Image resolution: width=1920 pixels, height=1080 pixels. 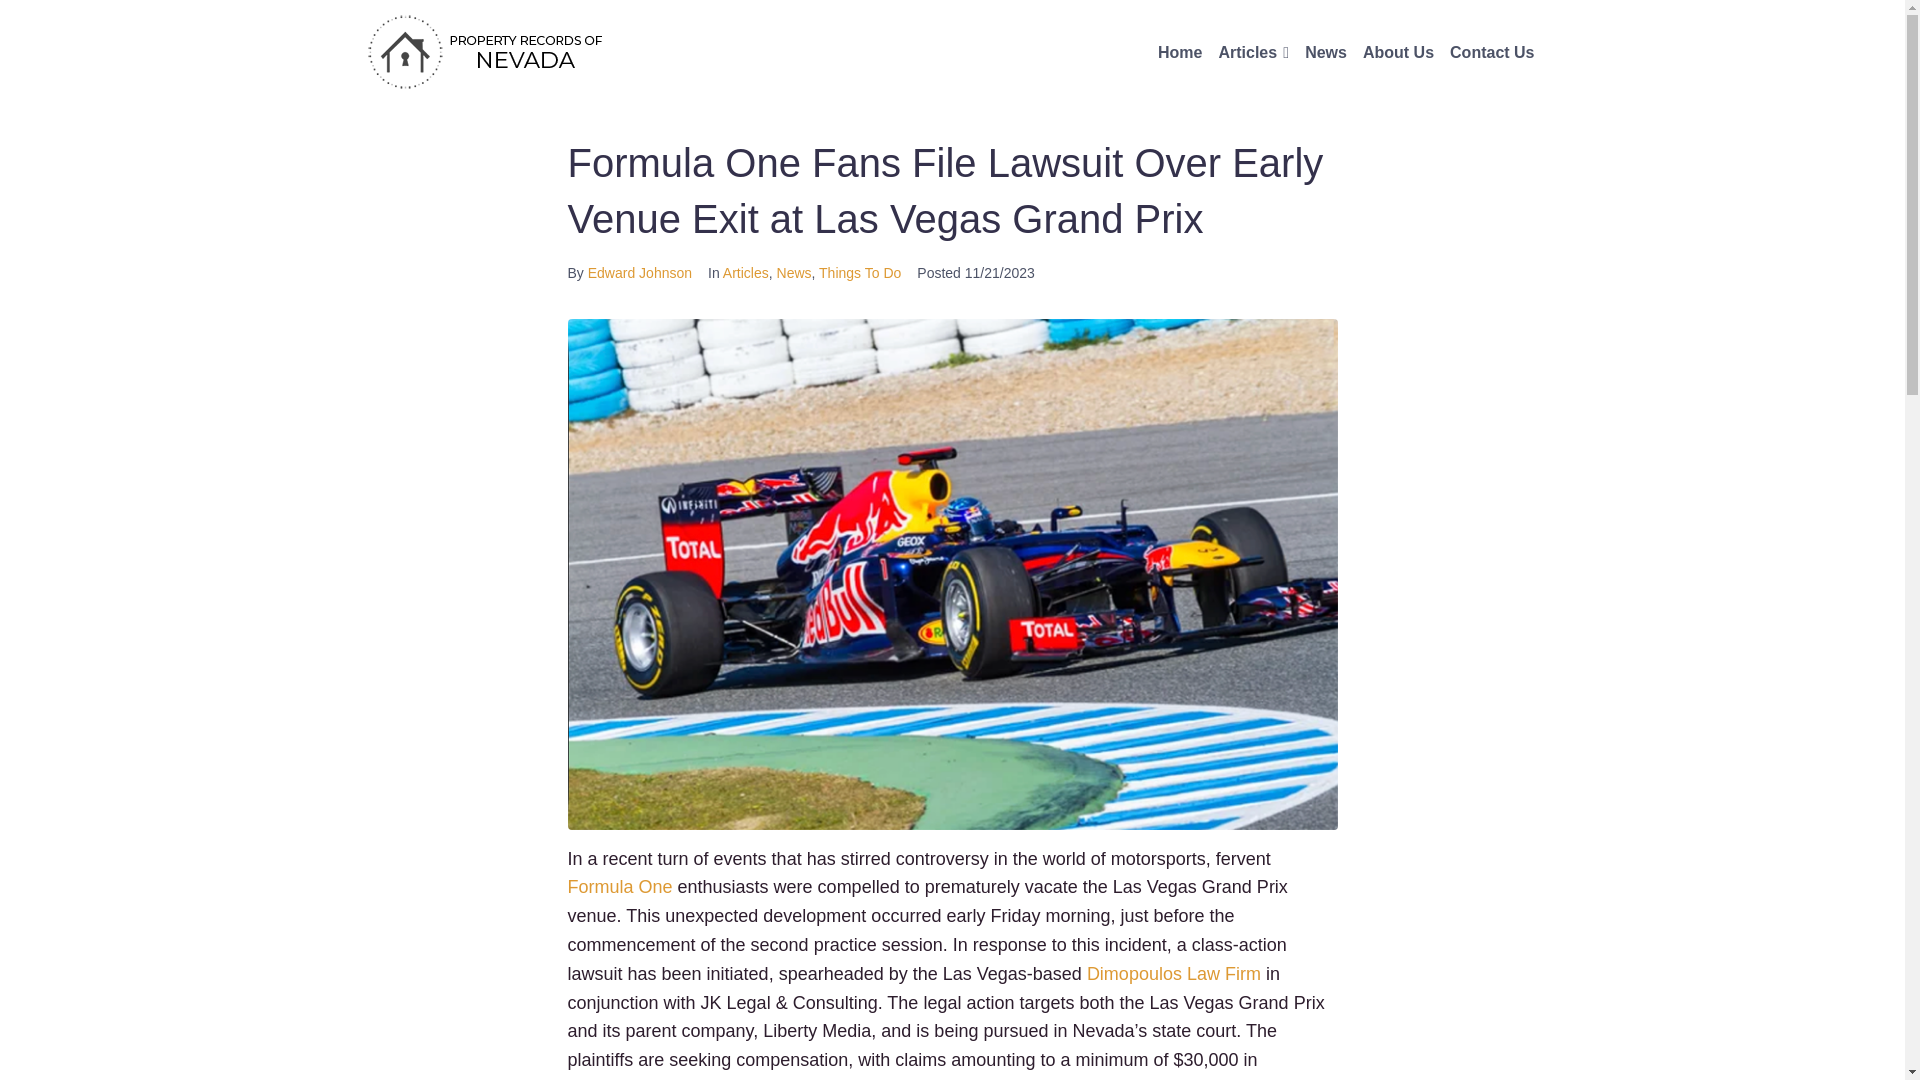 What do you see at coordinates (620, 886) in the screenshot?
I see `Formula One` at bounding box center [620, 886].